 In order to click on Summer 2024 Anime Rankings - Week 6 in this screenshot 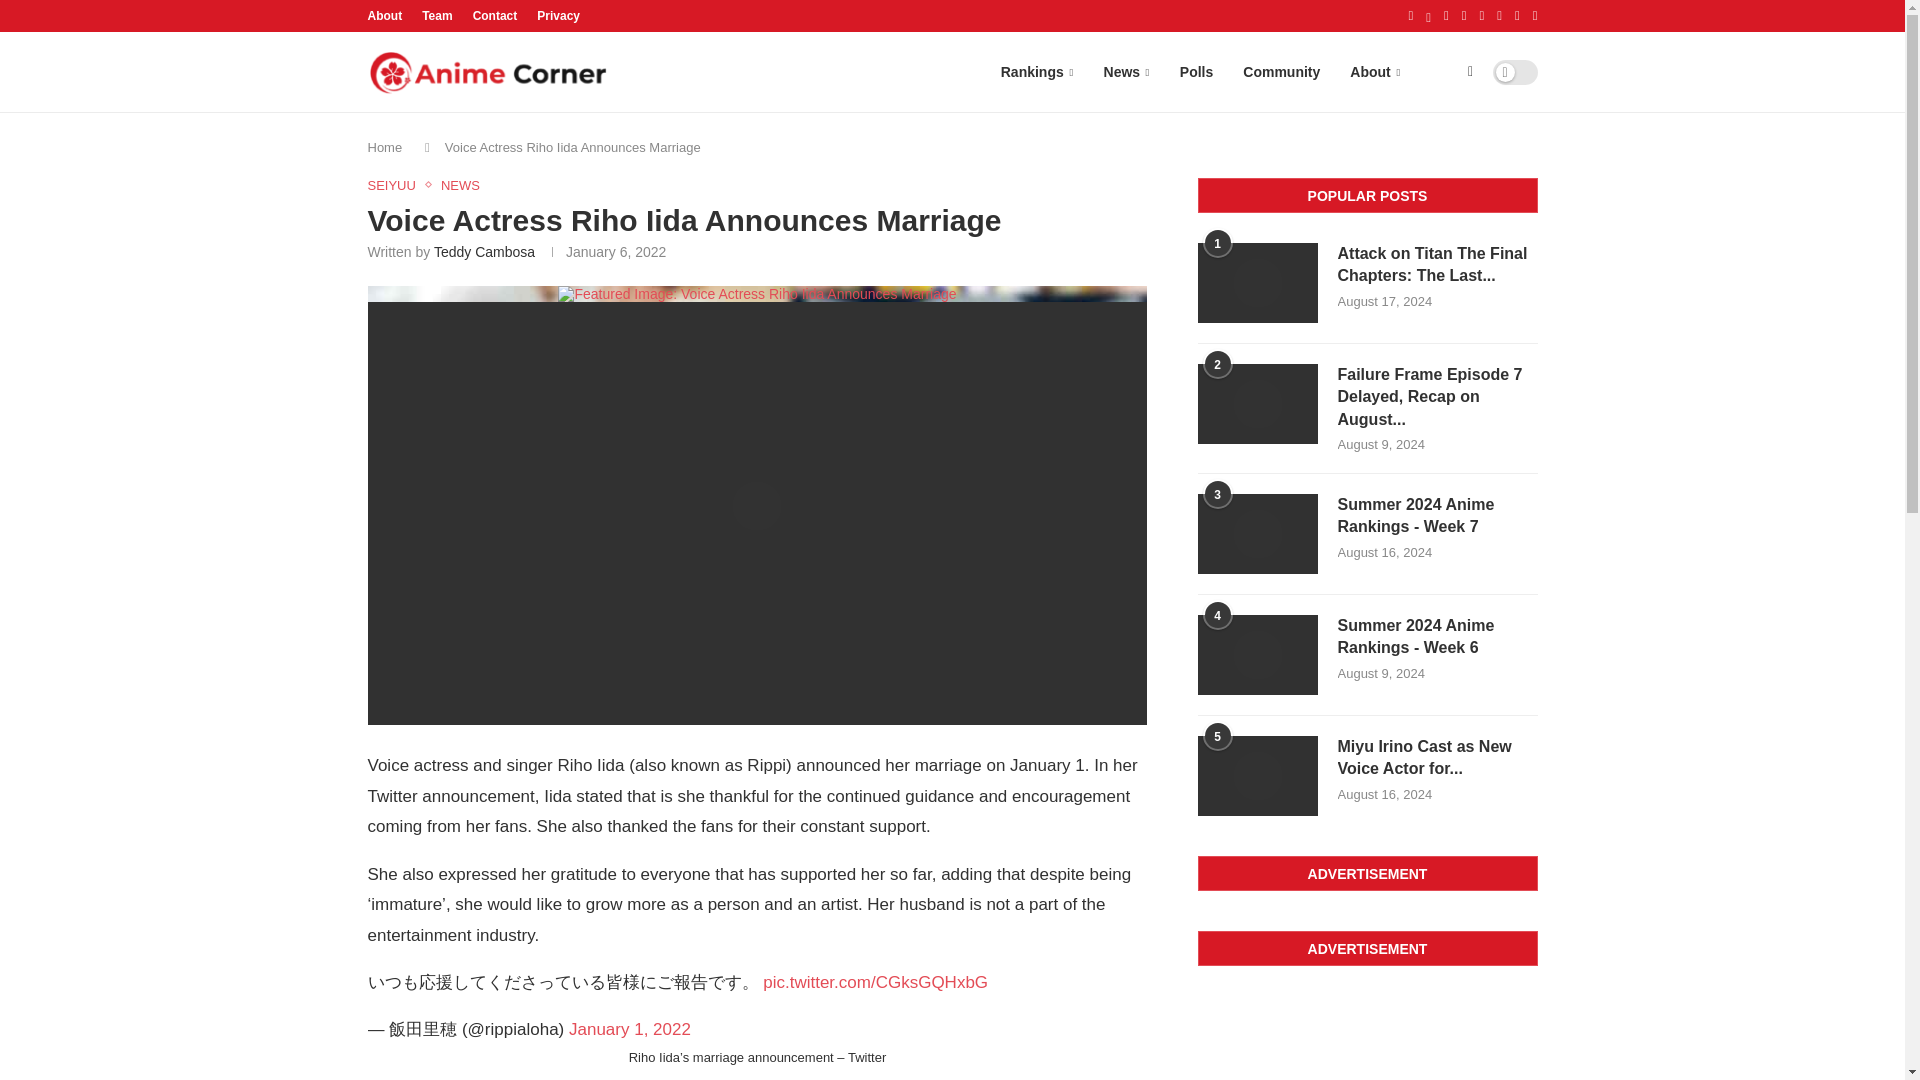, I will do `click(1438, 636)`.